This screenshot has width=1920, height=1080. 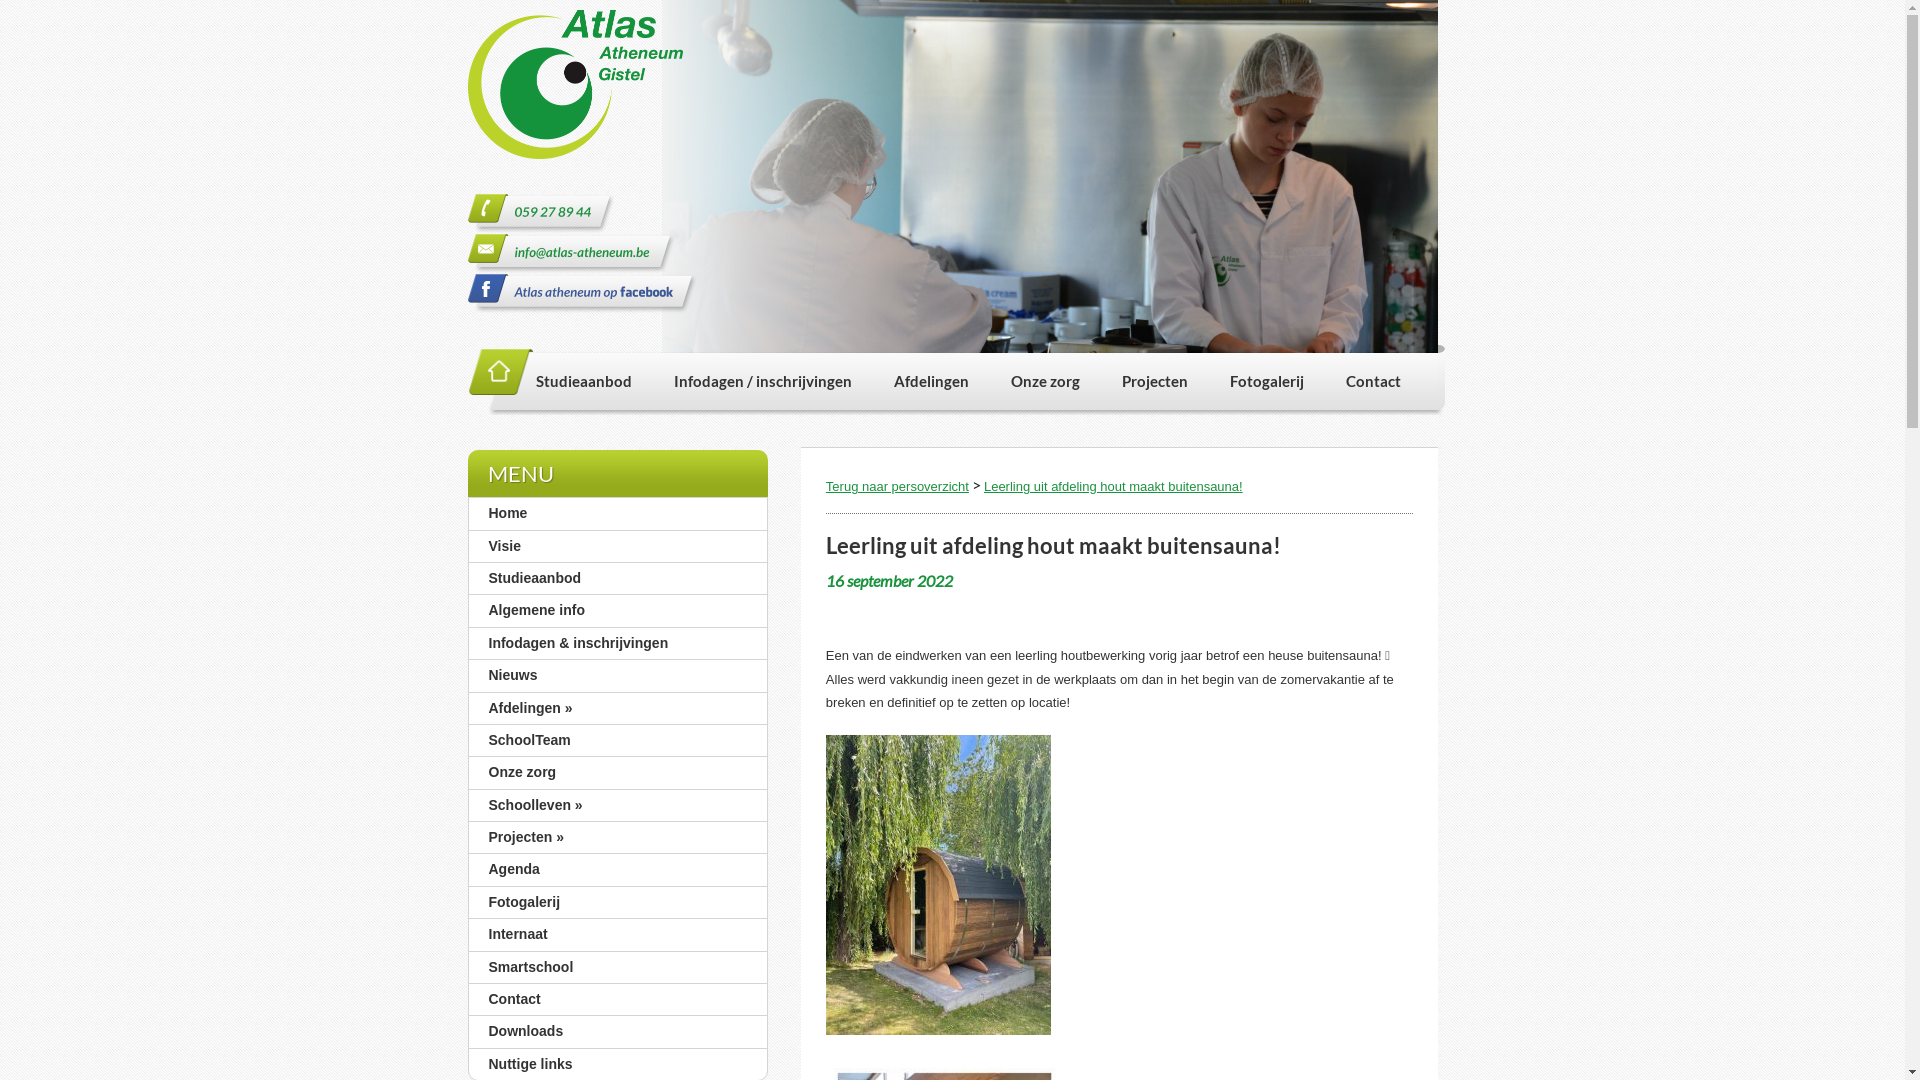 What do you see at coordinates (623, 968) in the screenshot?
I see `Smartschool` at bounding box center [623, 968].